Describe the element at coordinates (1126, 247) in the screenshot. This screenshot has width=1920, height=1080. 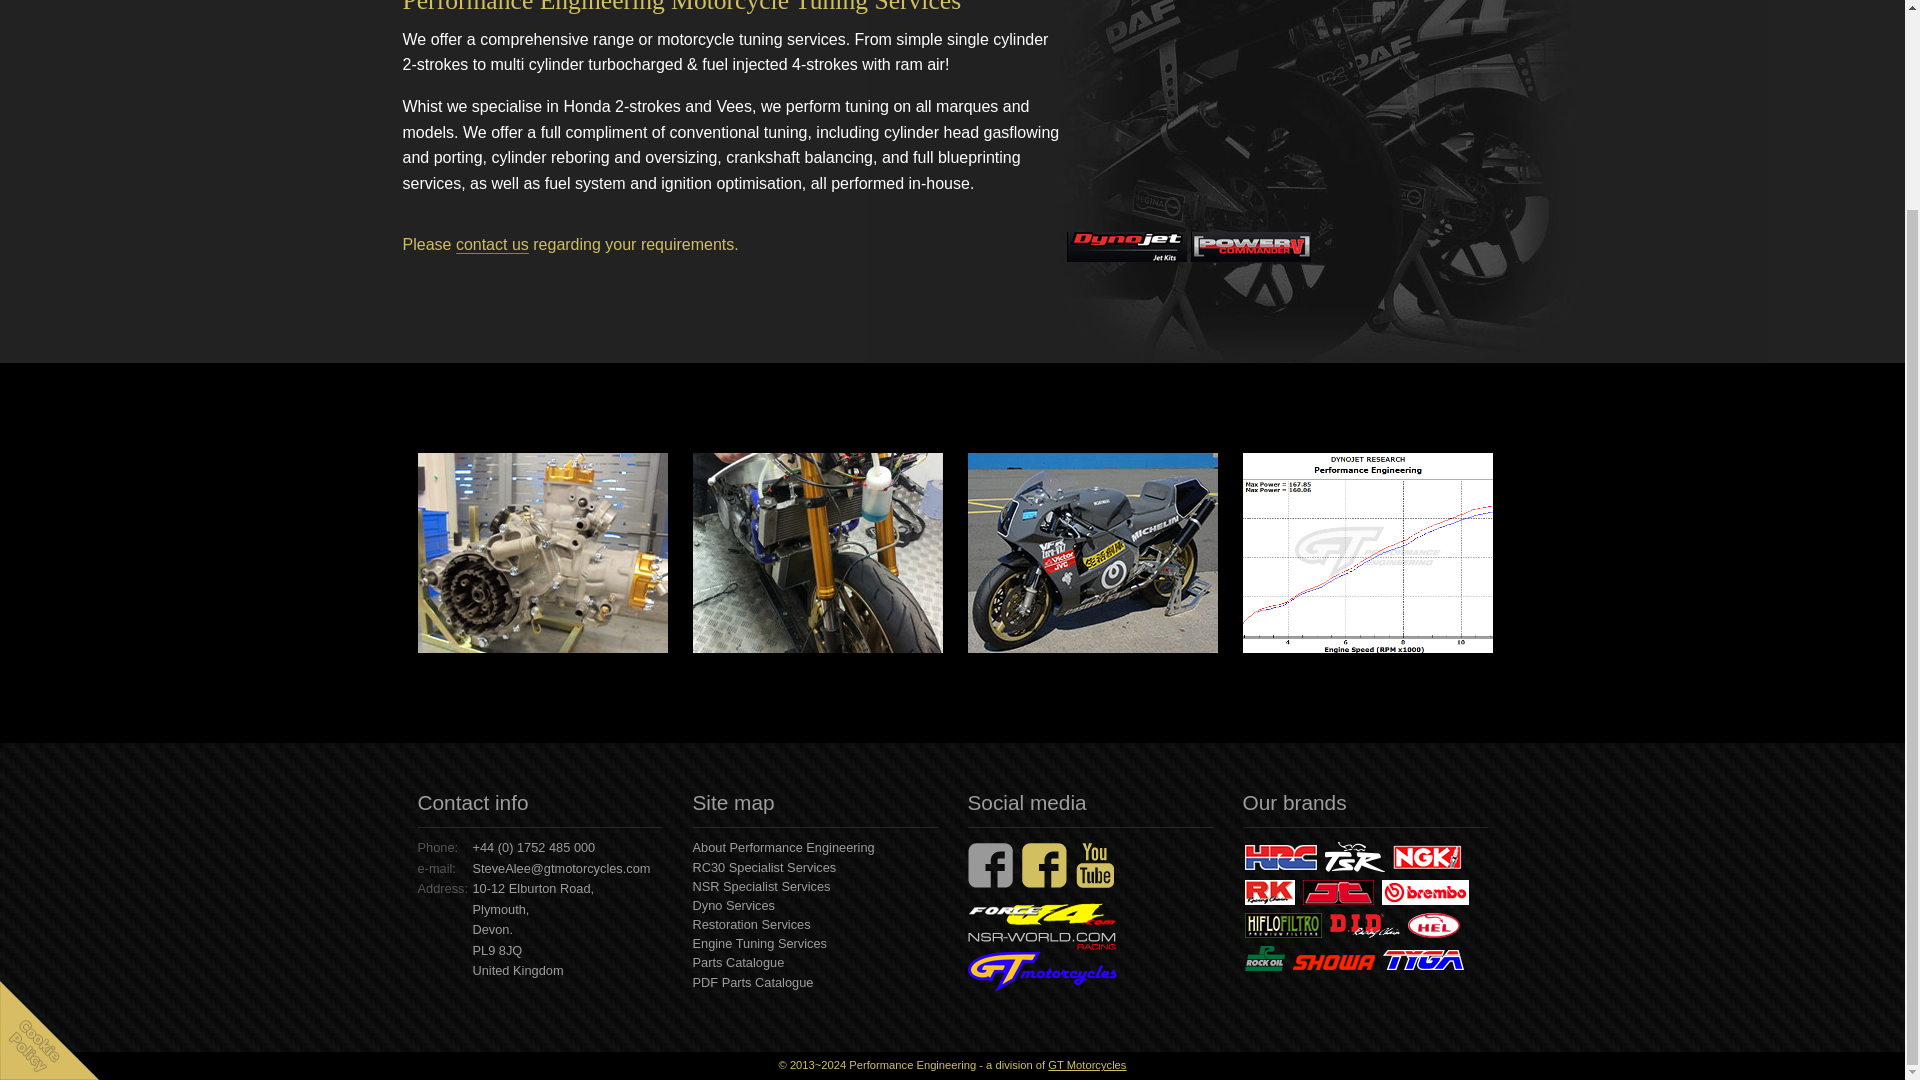
I see `We are DynoJet agents` at that location.